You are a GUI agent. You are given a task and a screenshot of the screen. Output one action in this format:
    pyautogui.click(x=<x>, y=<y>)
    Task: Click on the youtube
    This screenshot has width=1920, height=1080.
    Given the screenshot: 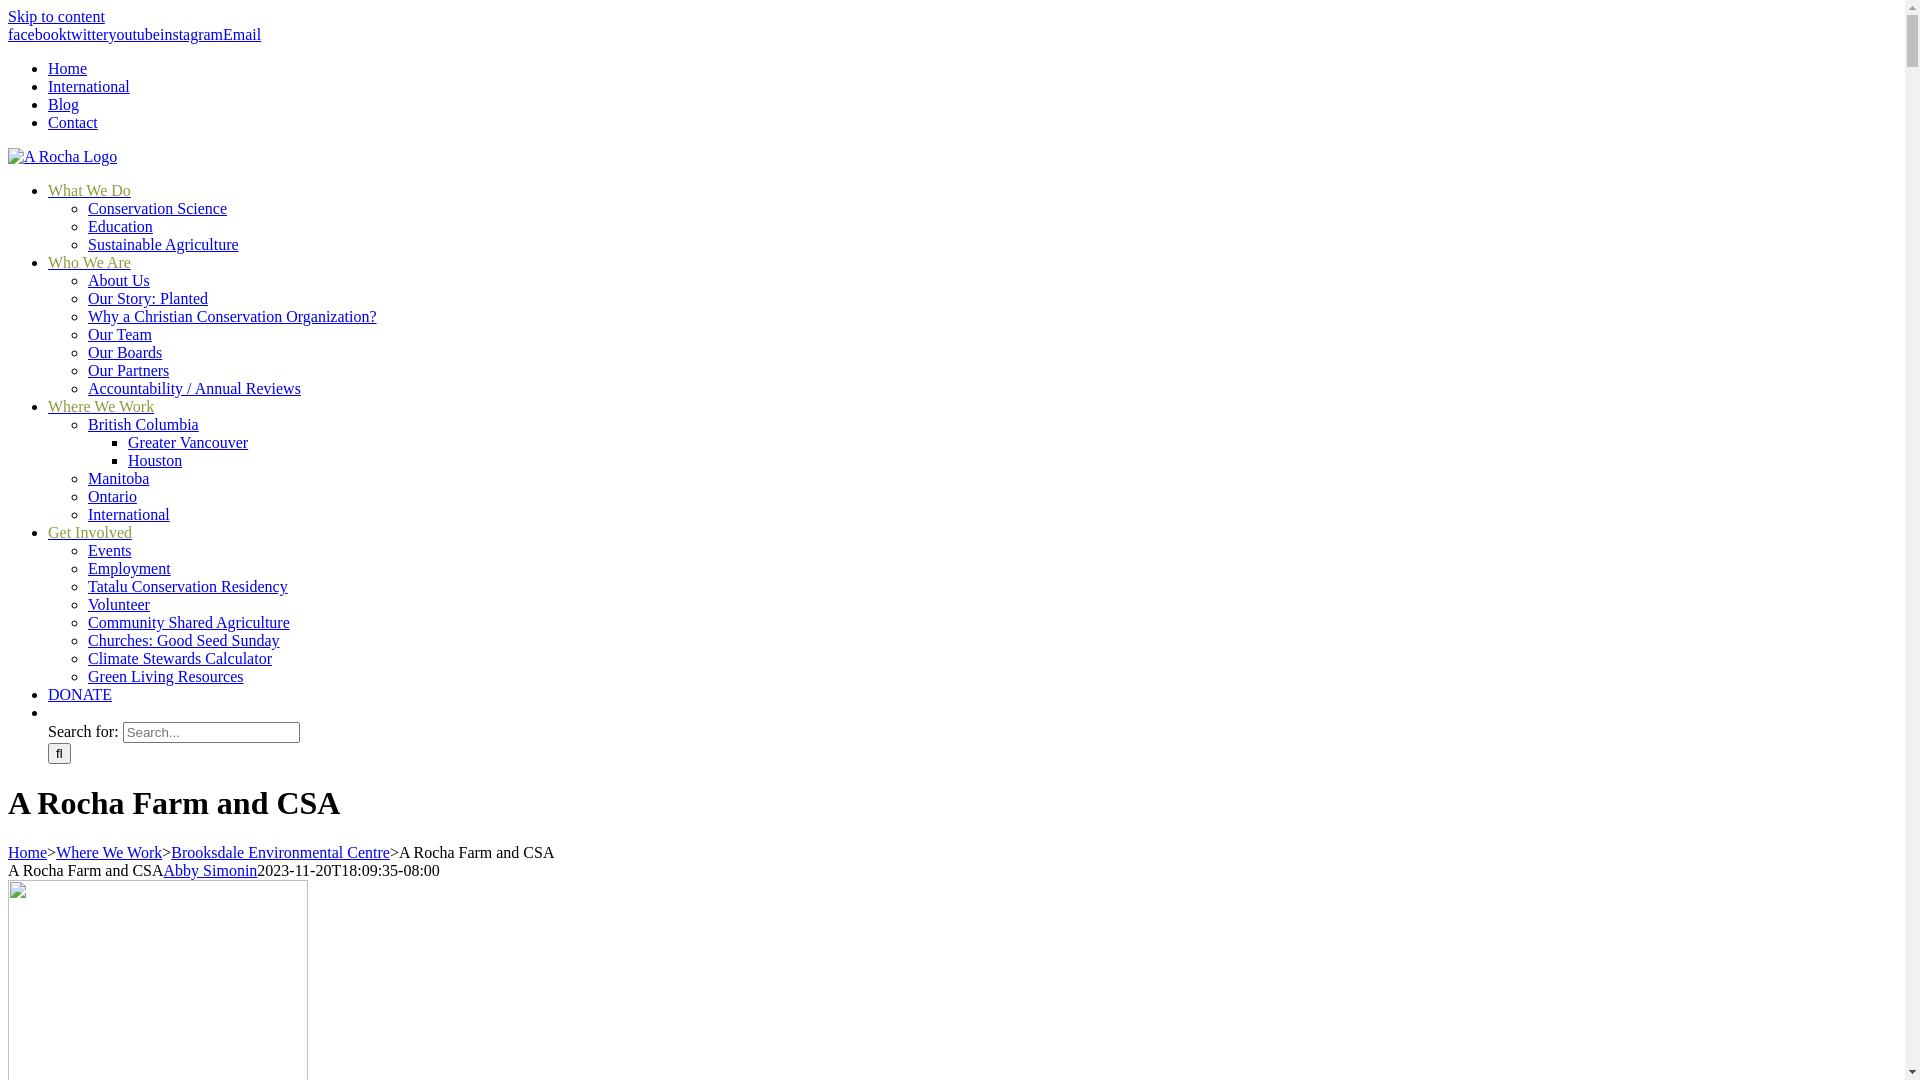 What is the action you would take?
    pyautogui.click(x=134, y=34)
    